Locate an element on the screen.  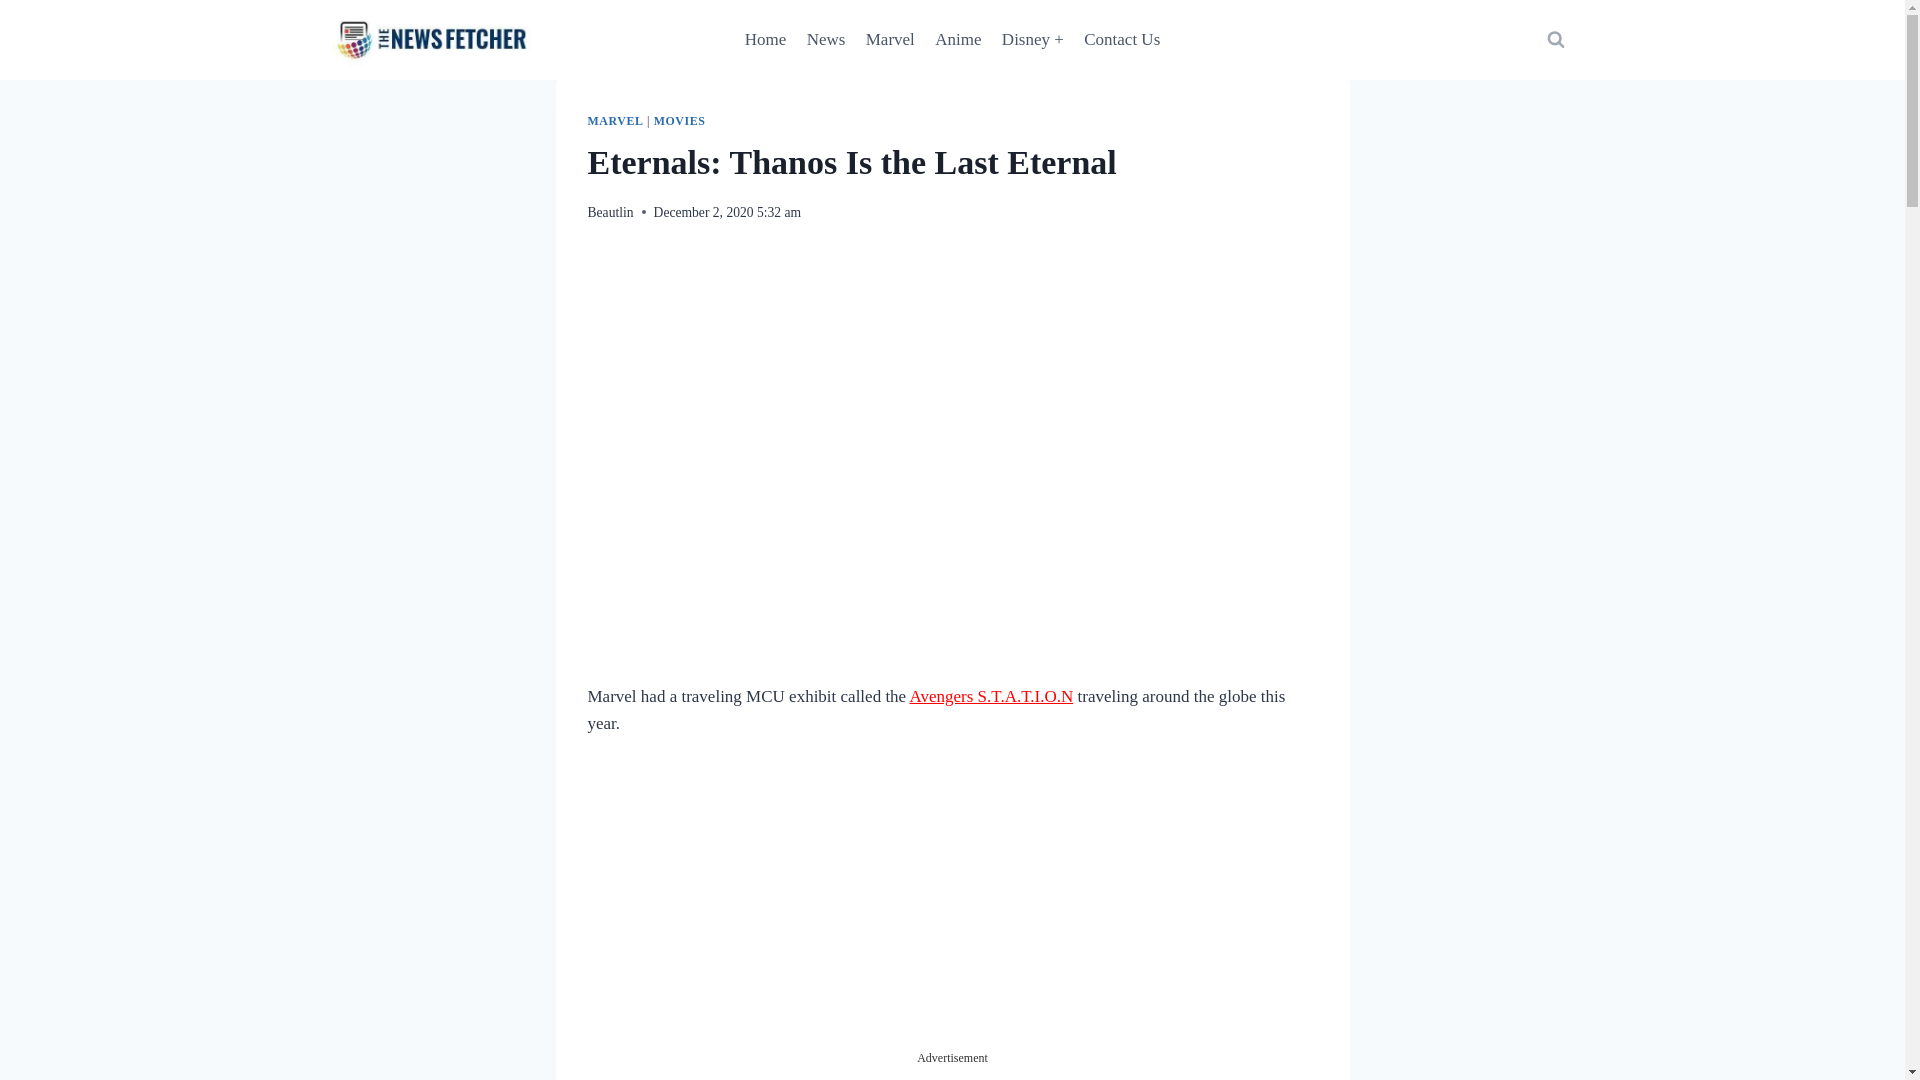
Beautlin is located at coordinates (610, 212).